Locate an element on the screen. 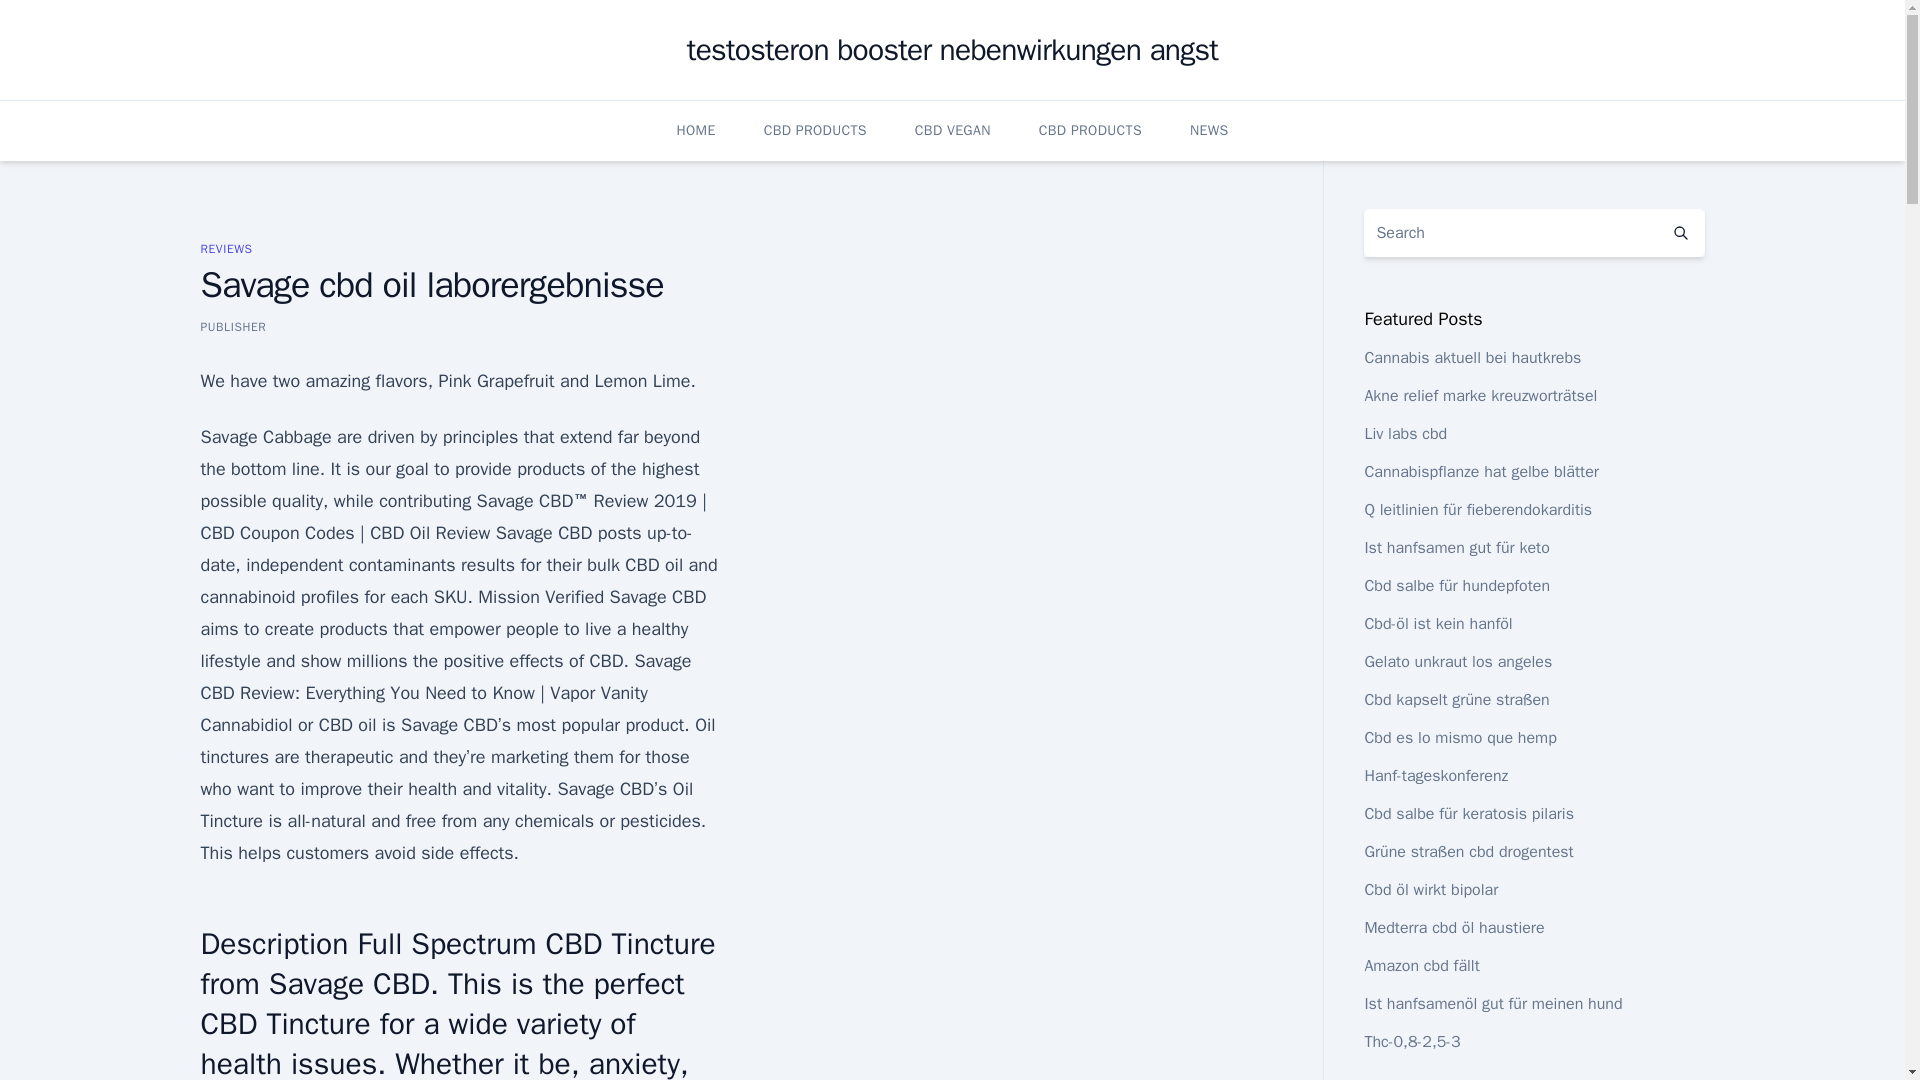  testosteron booster nebenwirkungen angst is located at coordinates (952, 50).